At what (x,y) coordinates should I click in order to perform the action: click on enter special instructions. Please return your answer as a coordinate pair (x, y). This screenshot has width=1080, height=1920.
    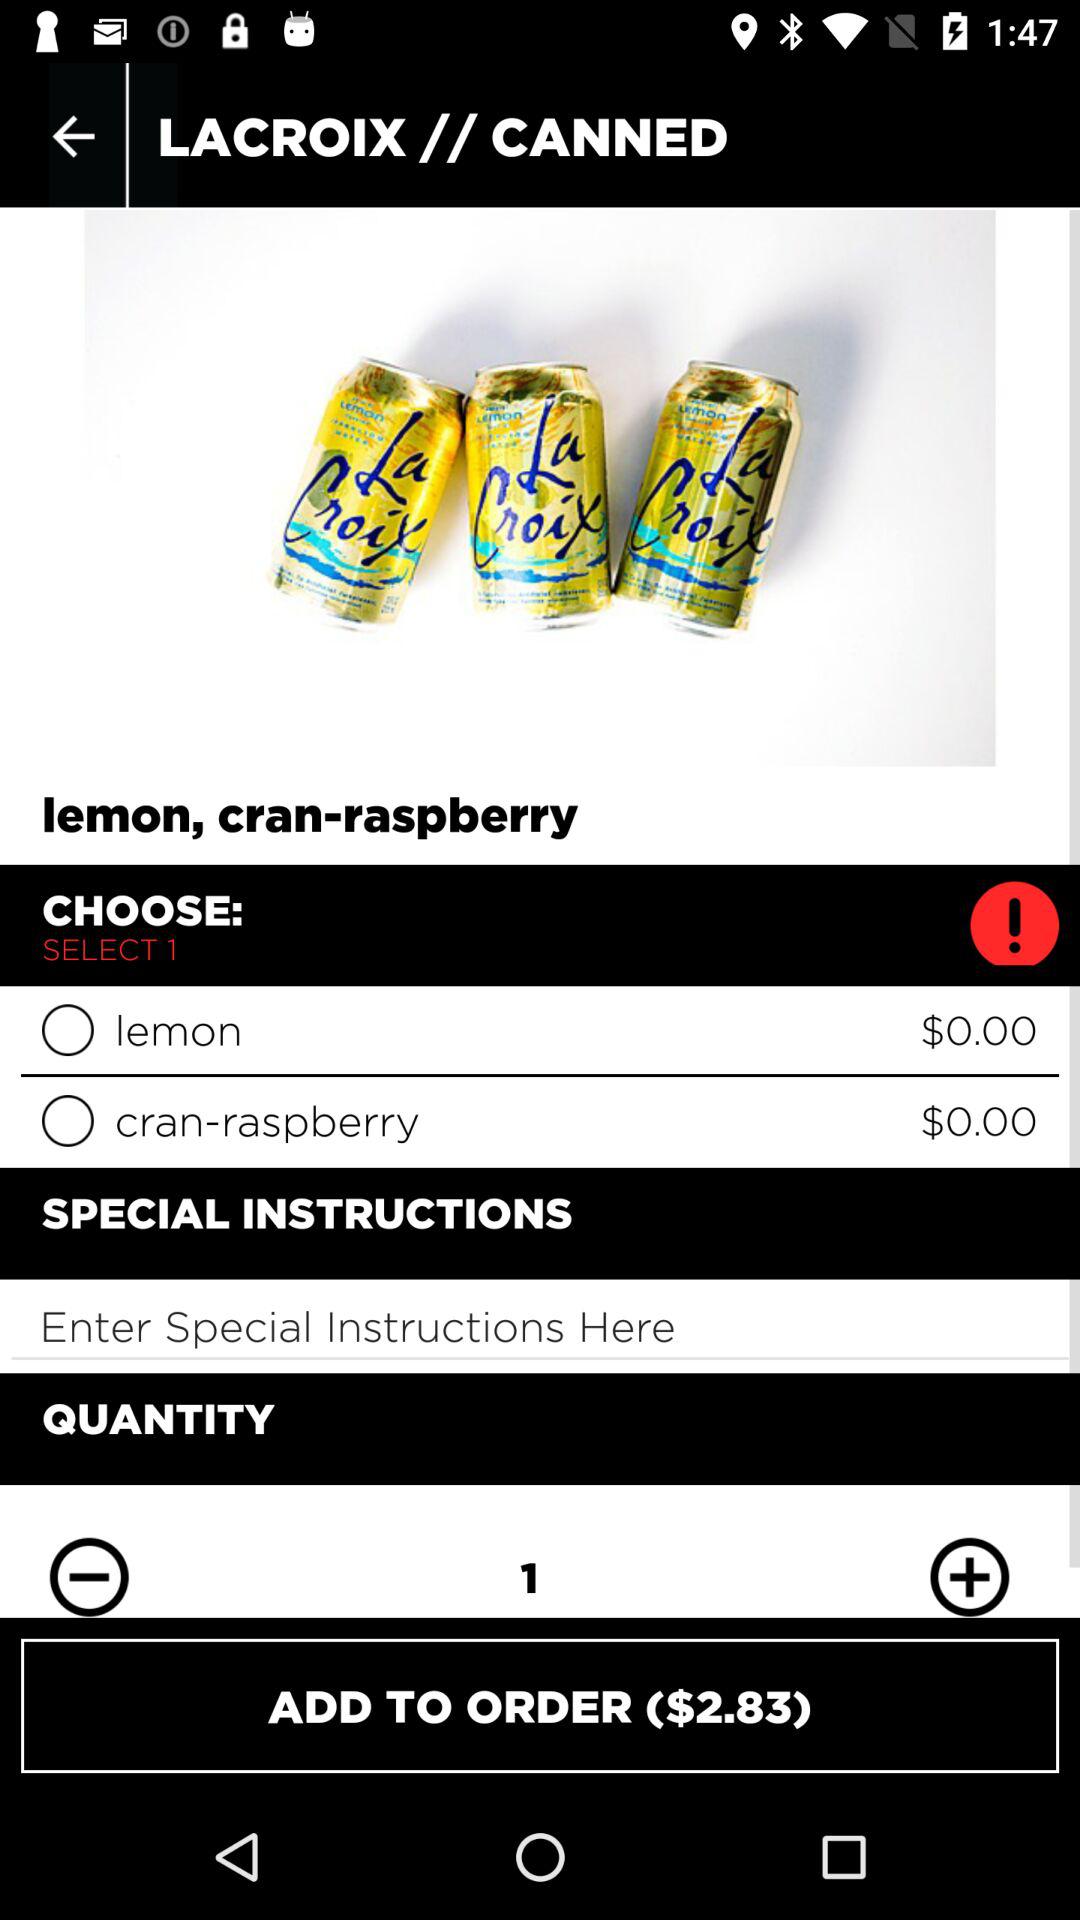
    Looking at the image, I should click on (540, 1326).